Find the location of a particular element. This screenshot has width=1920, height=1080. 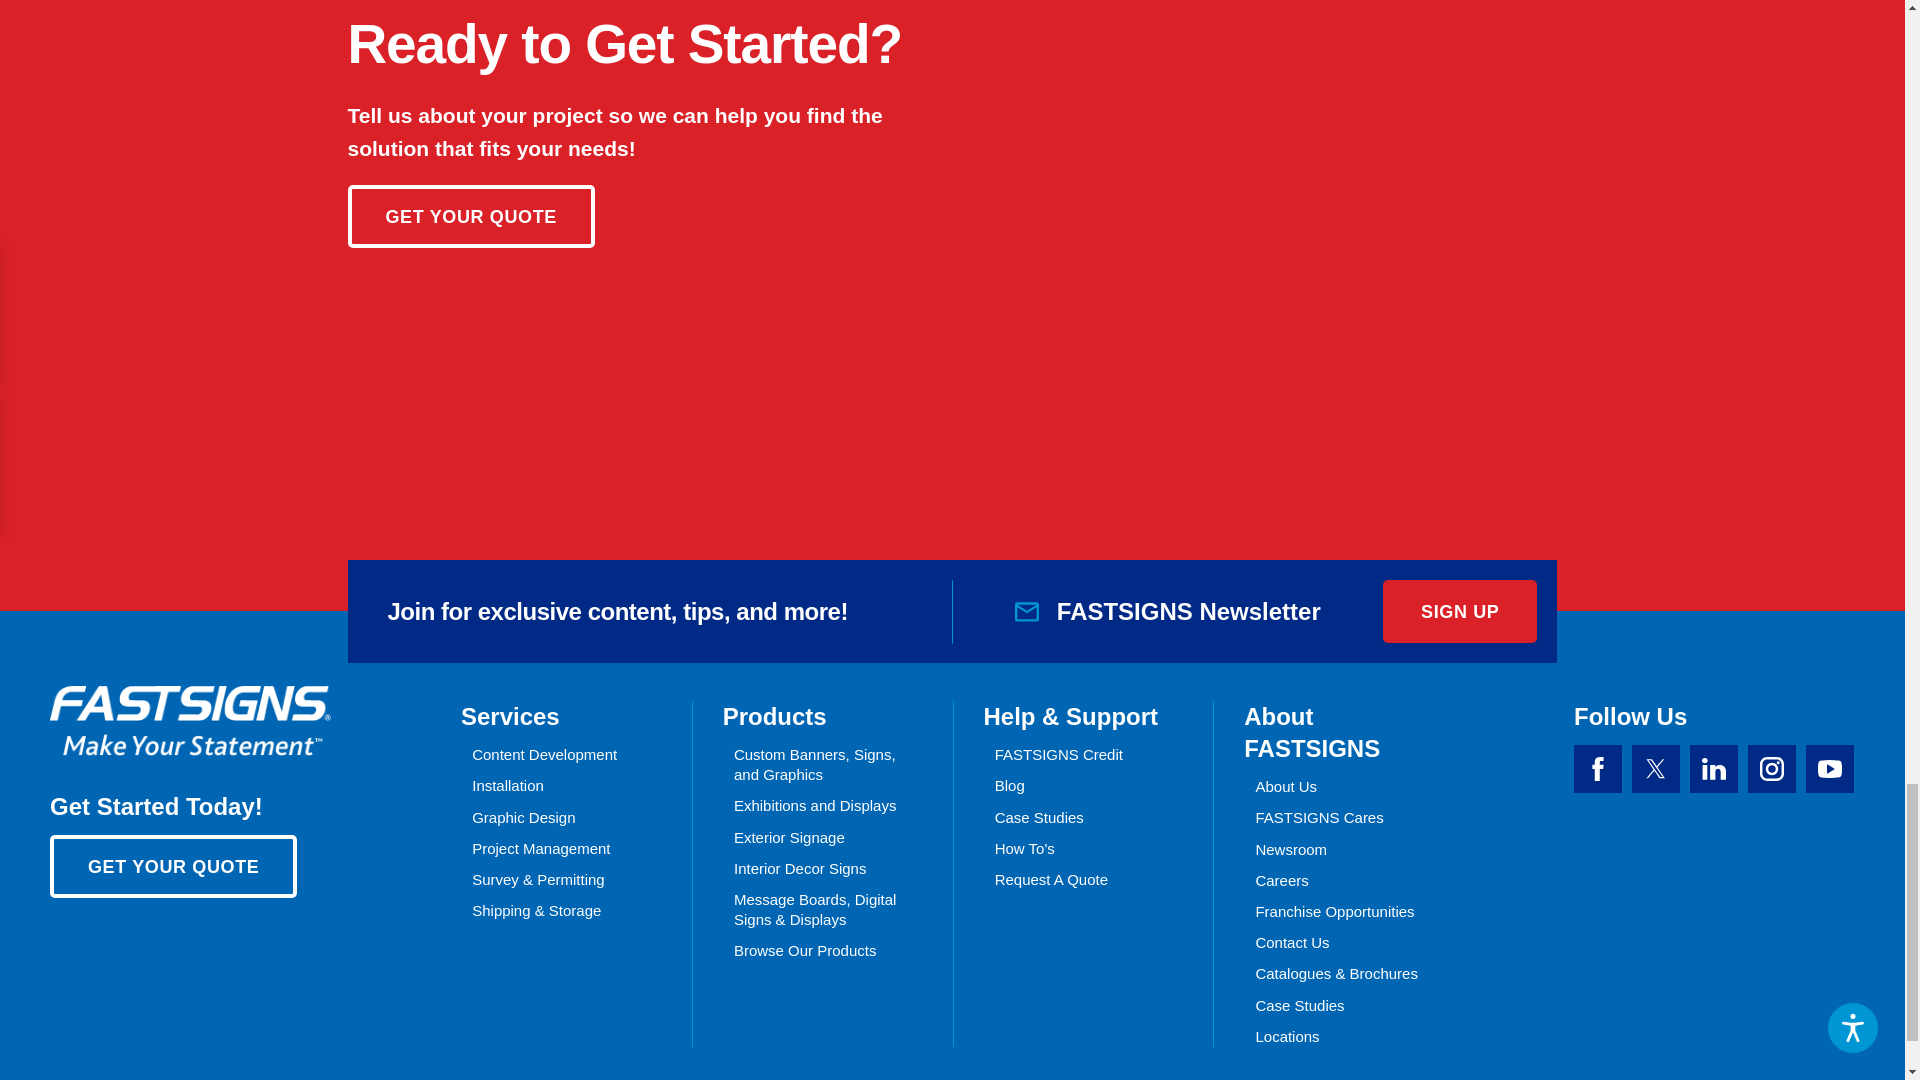

Facebook is located at coordinates (1598, 768).